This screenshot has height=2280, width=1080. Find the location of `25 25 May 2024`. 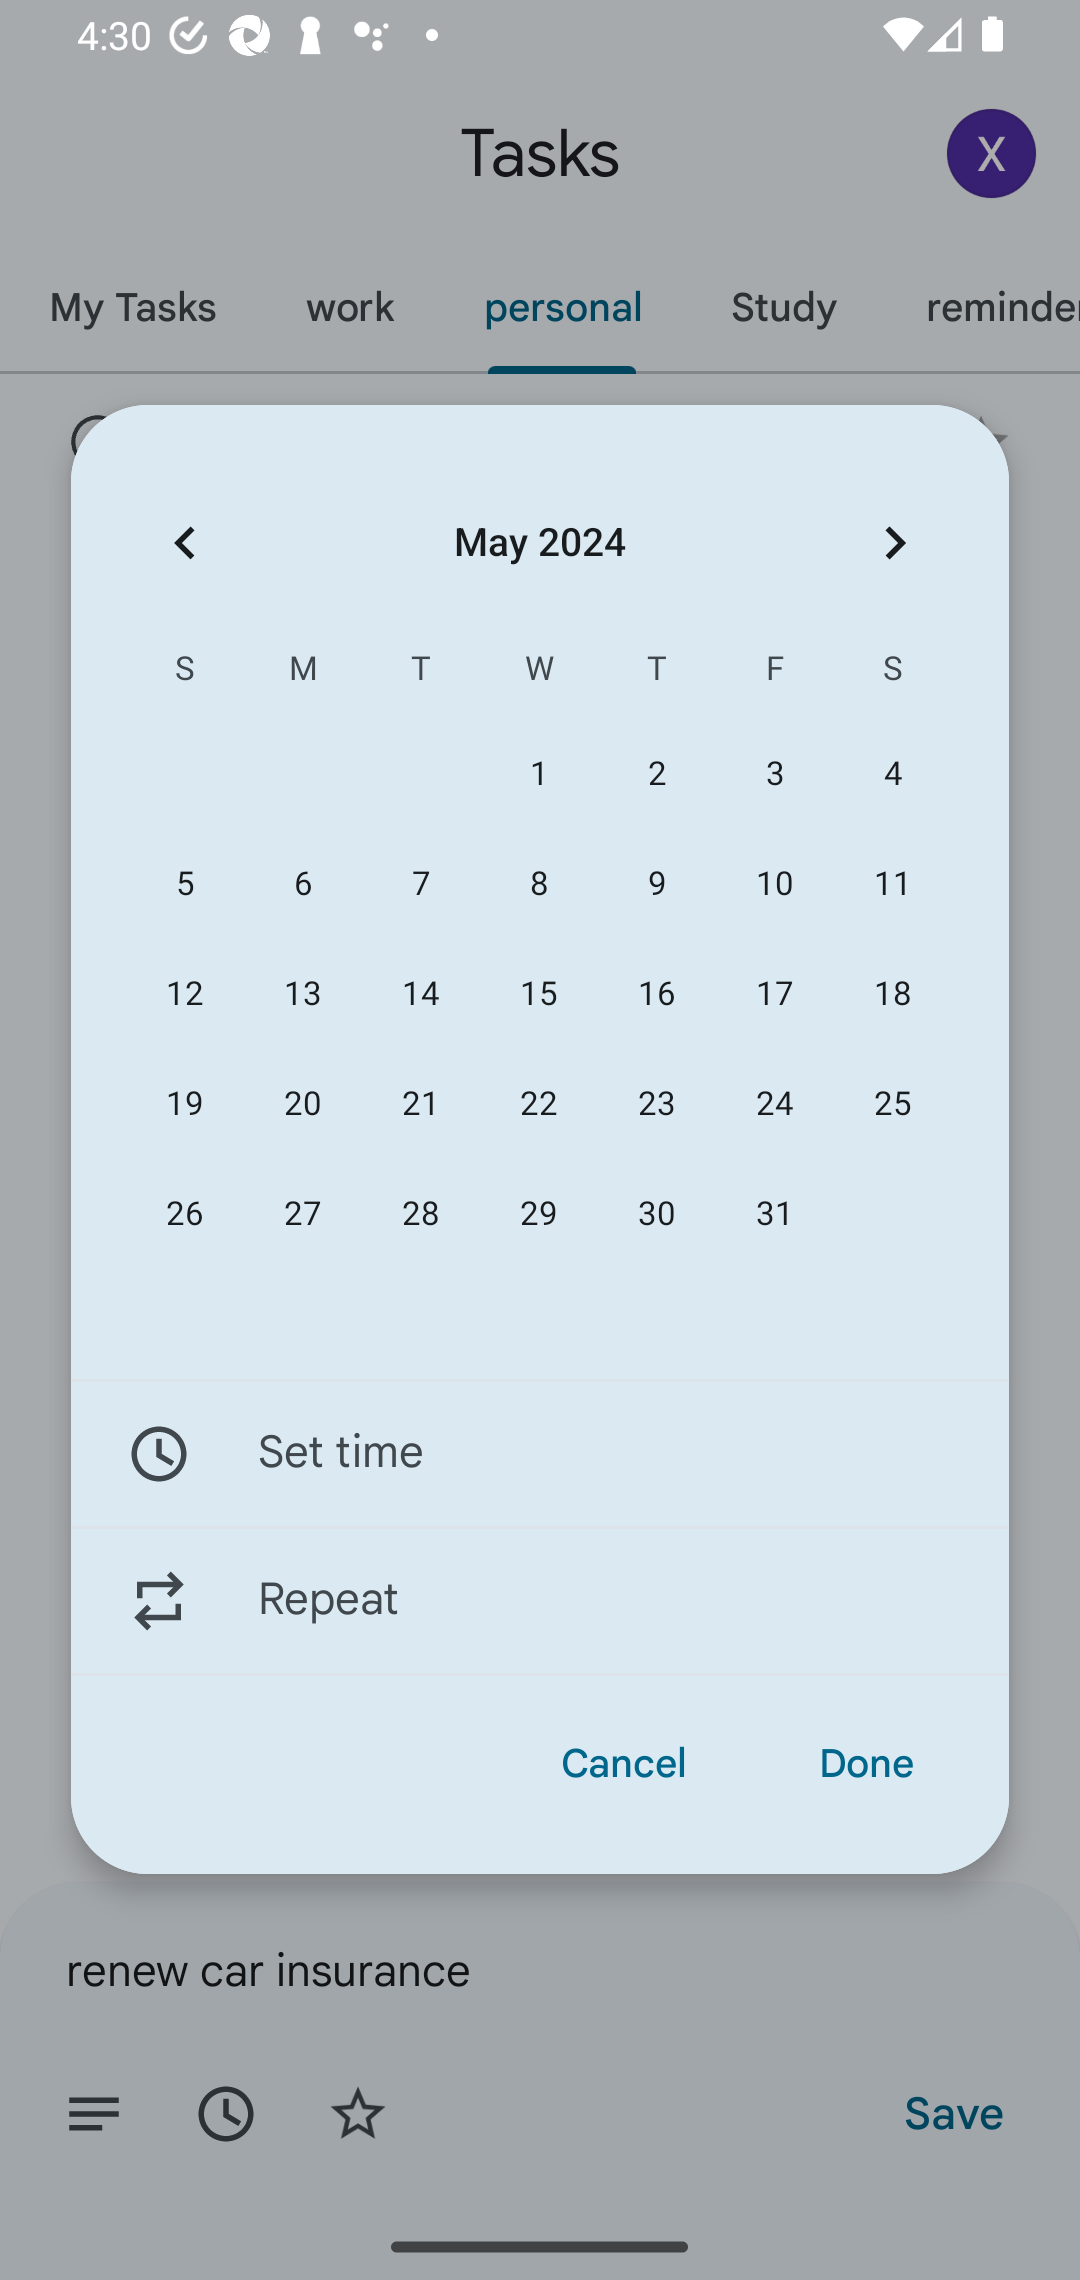

25 25 May 2024 is located at coordinates (892, 1103).